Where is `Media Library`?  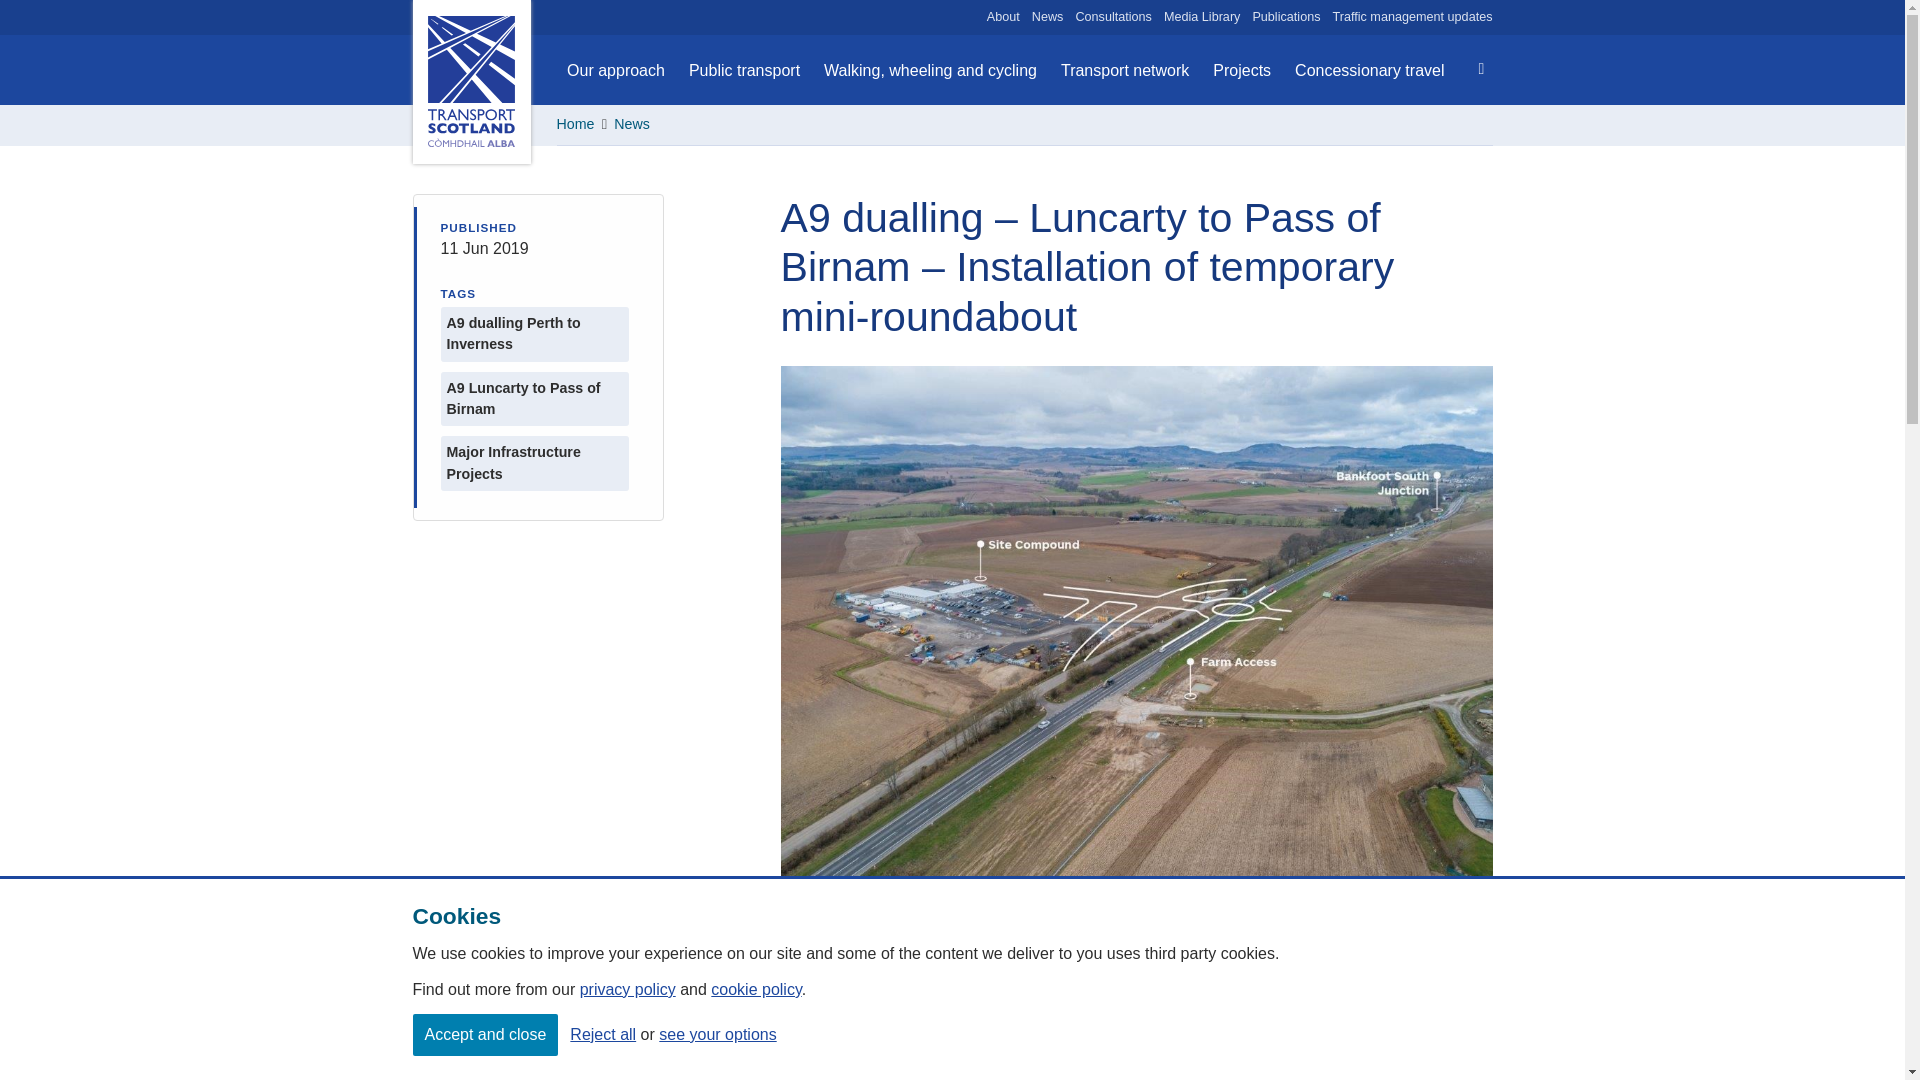
Media Library is located at coordinates (1202, 17).